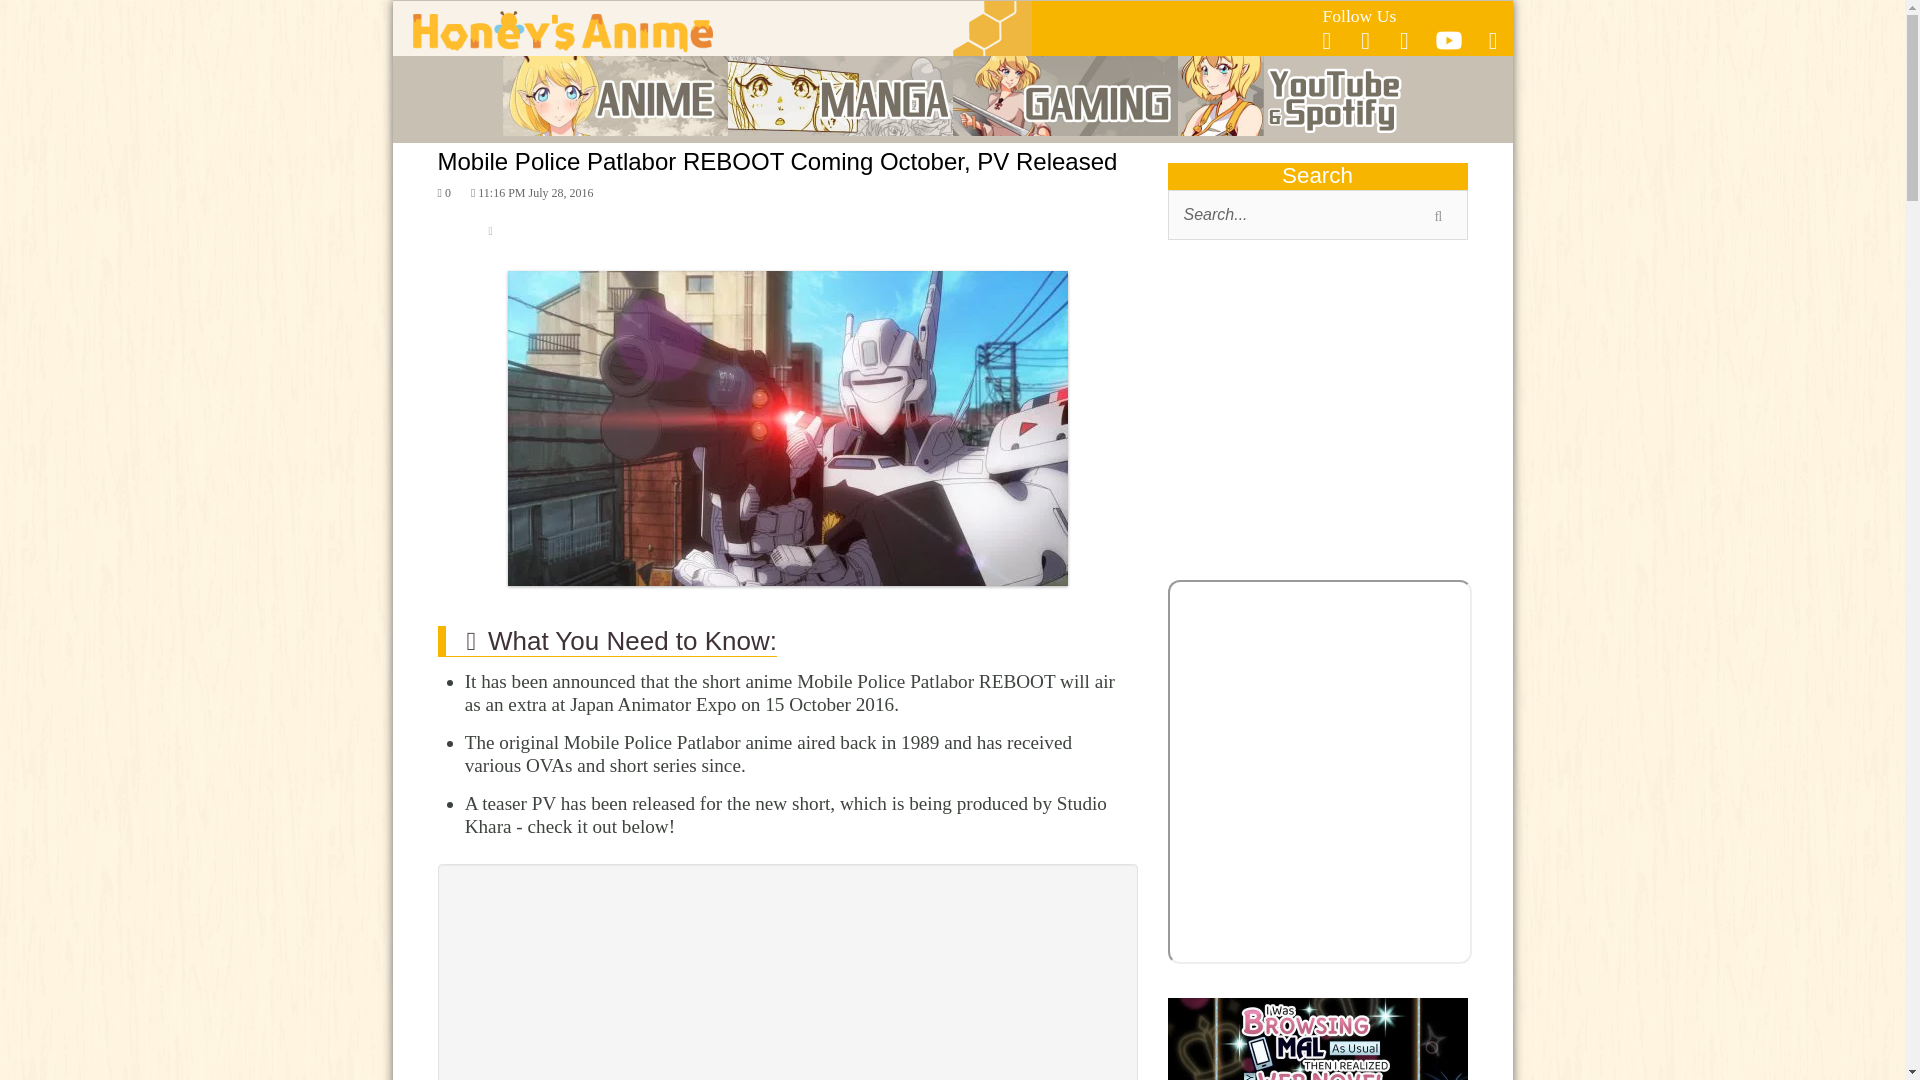  I want to click on Advertisement, so click(1318, 414).